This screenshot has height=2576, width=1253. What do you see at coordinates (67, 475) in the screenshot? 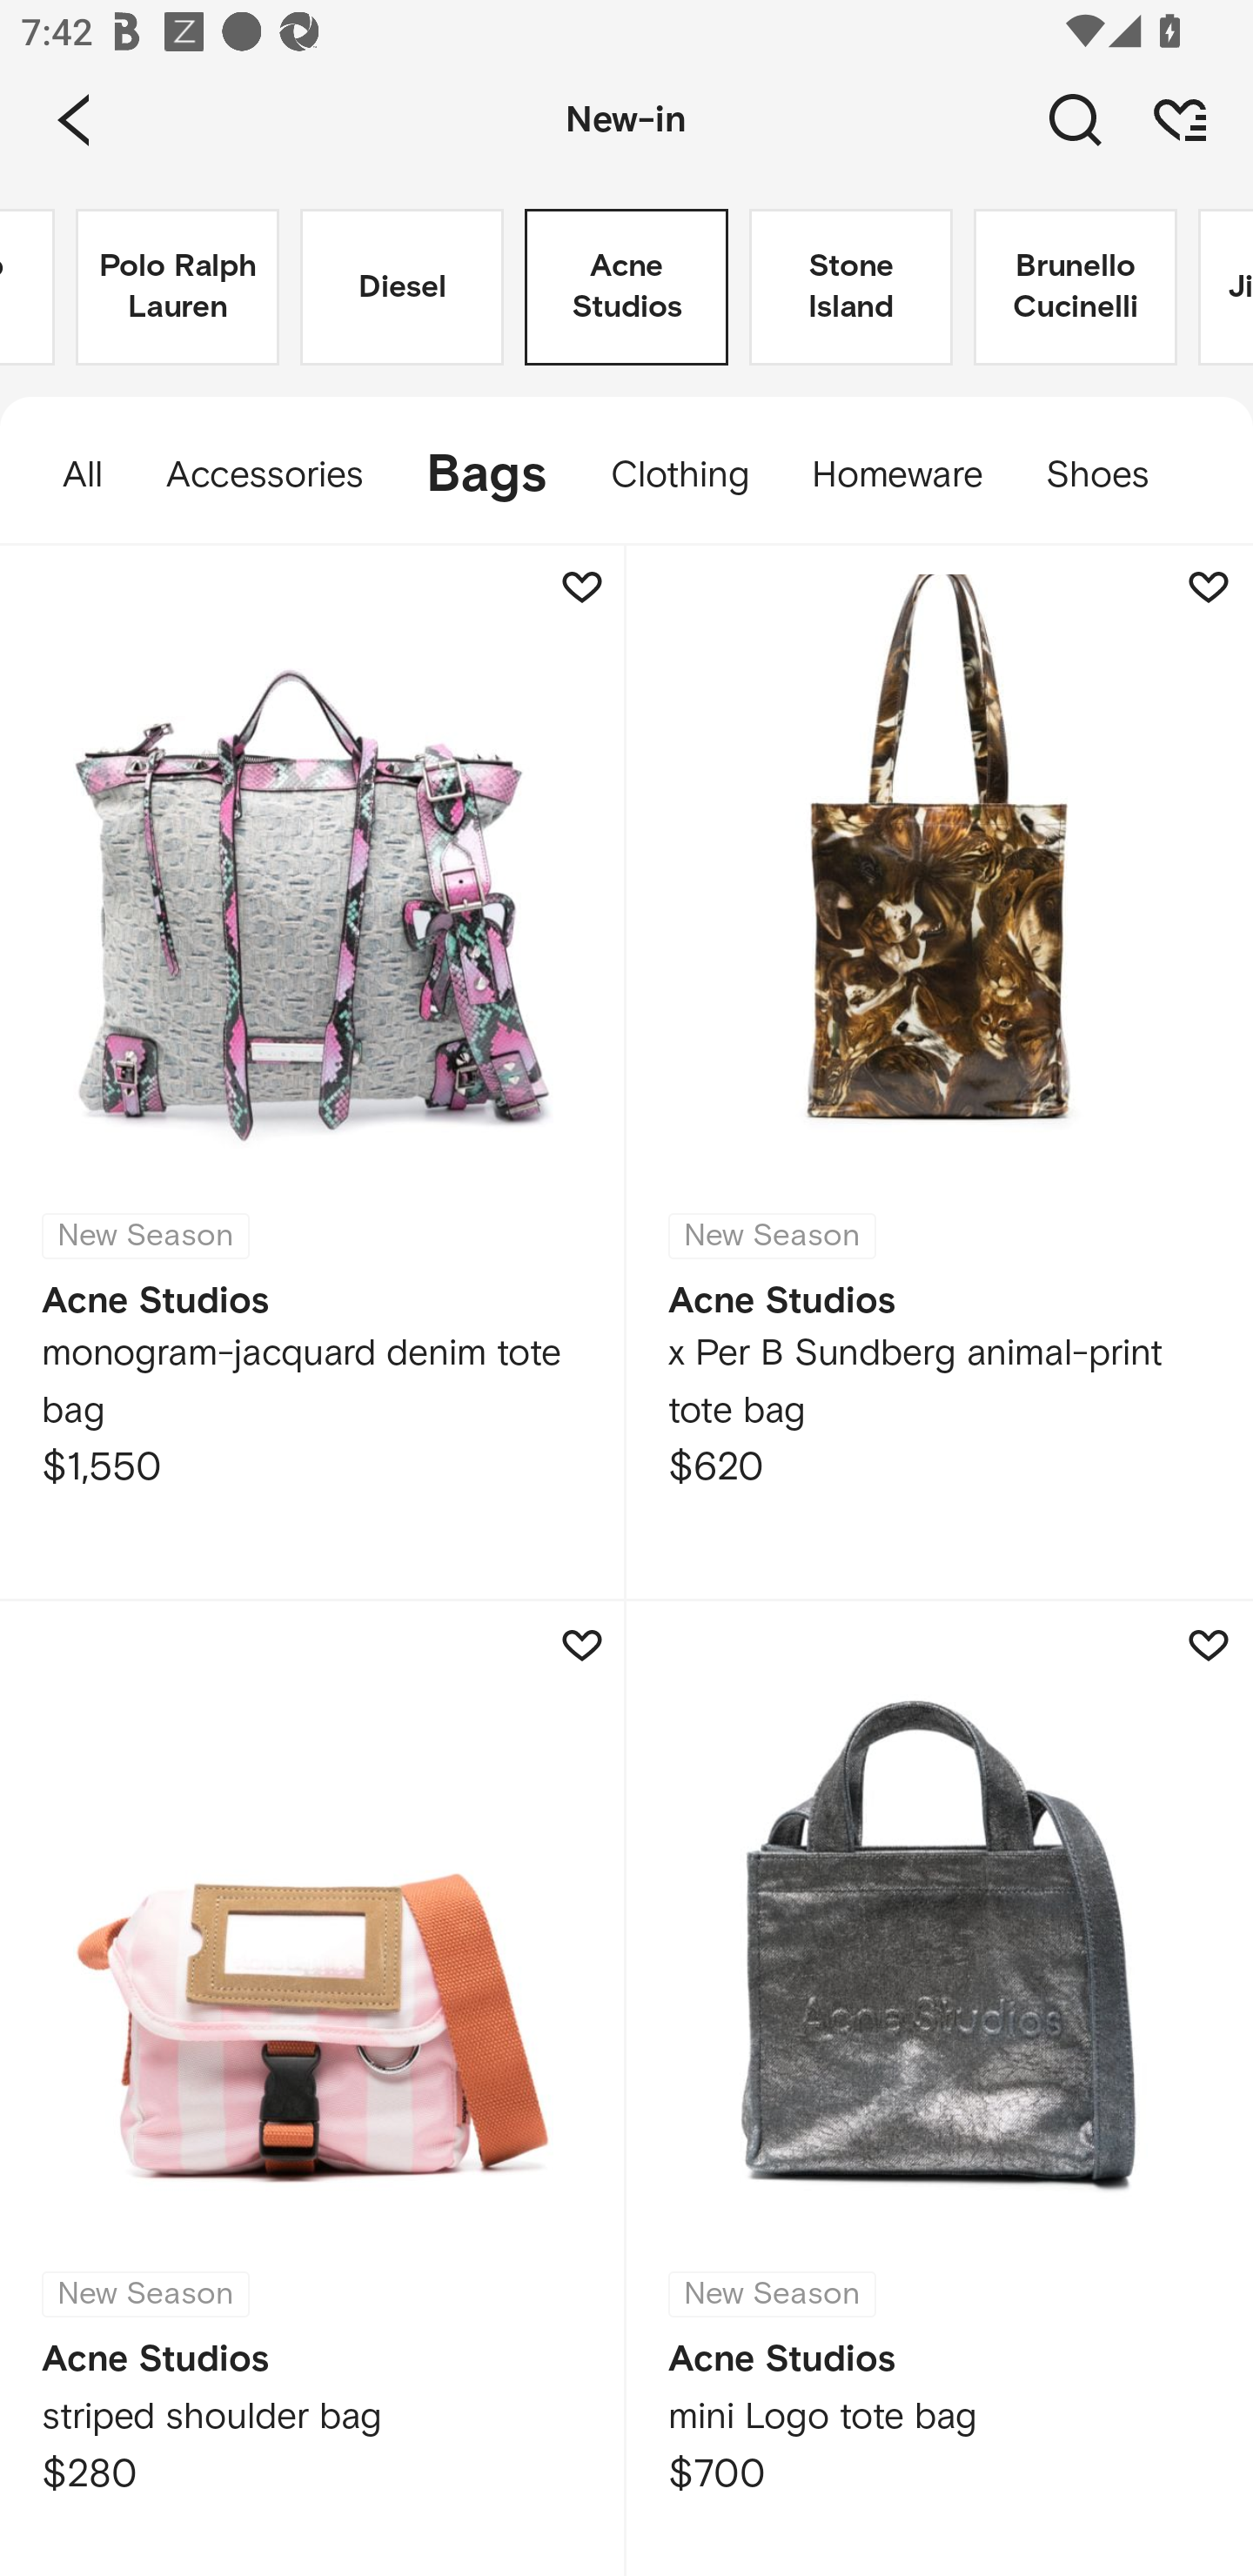
I see `All` at bounding box center [67, 475].